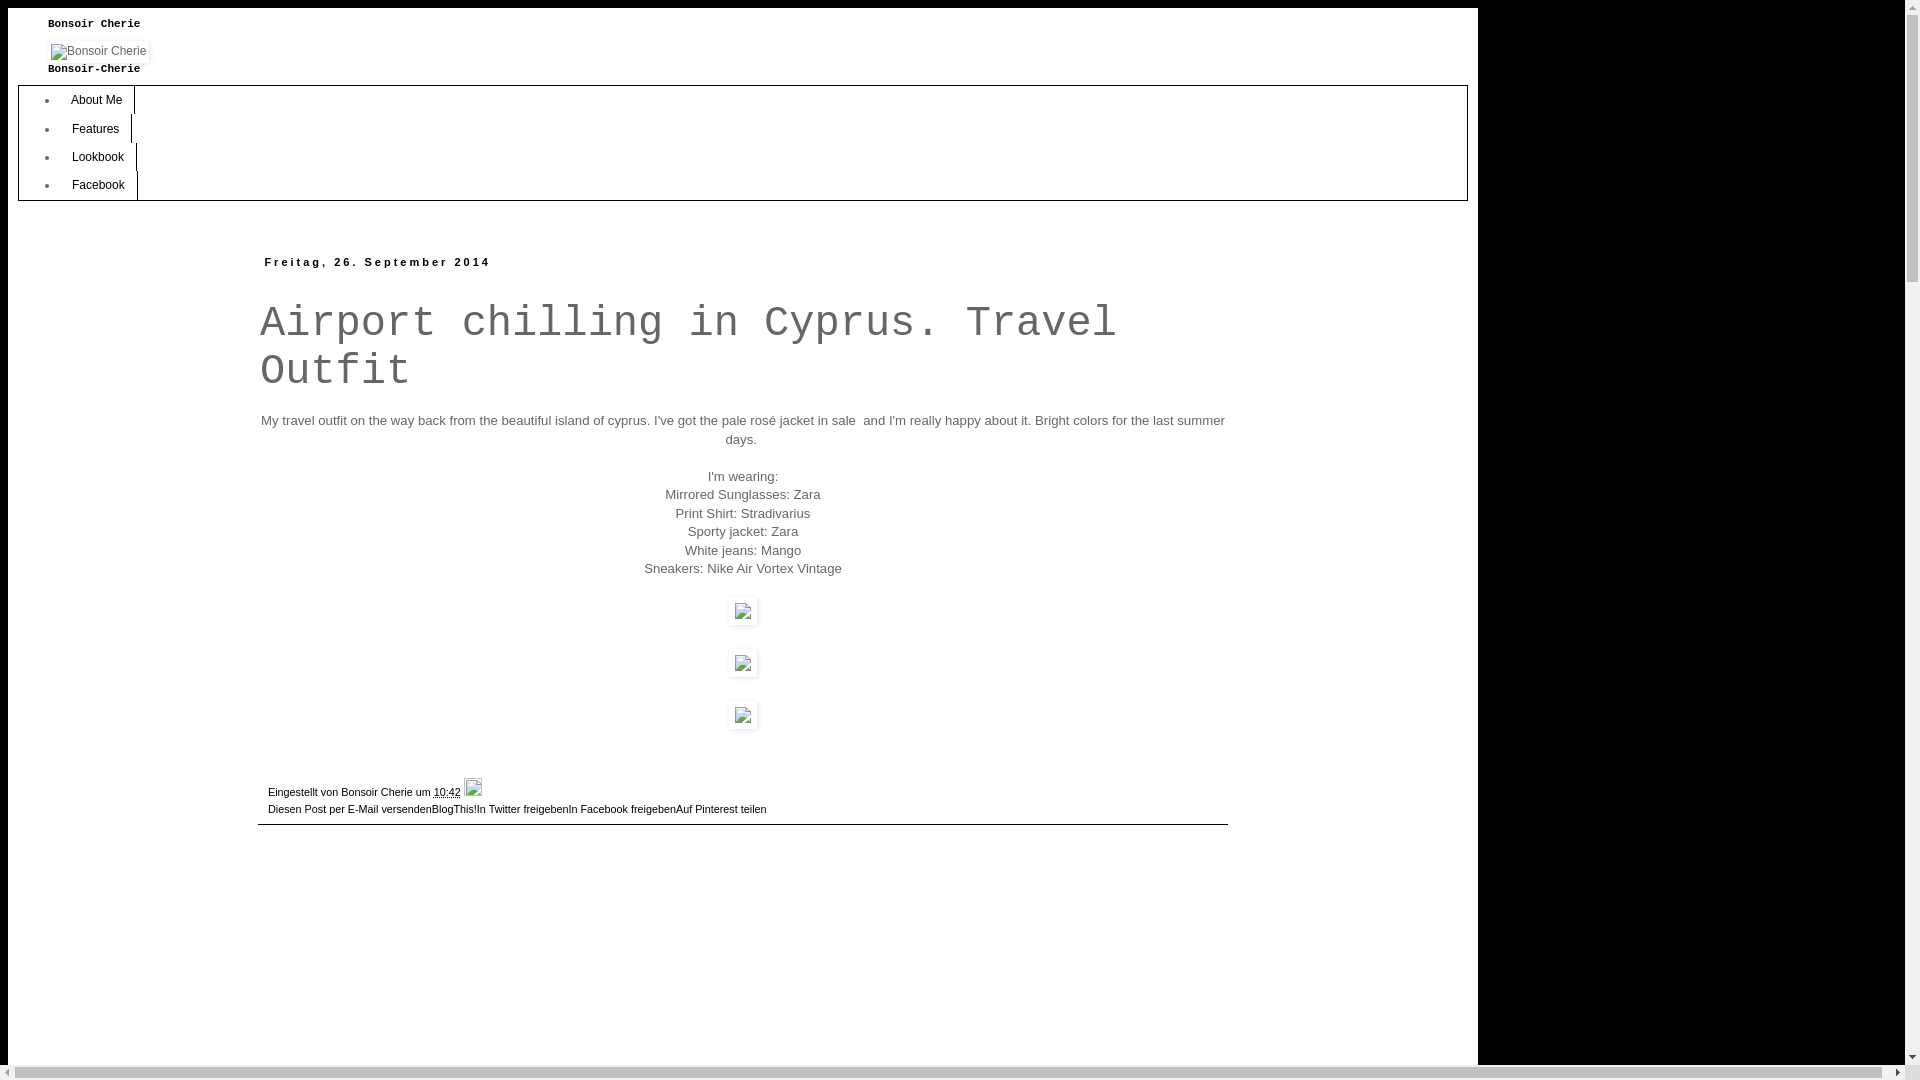 This screenshot has height=1080, width=1920. What do you see at coordinates (97, 100) in the screenshot?
I see `About Me` at bounding box center [97, 100].